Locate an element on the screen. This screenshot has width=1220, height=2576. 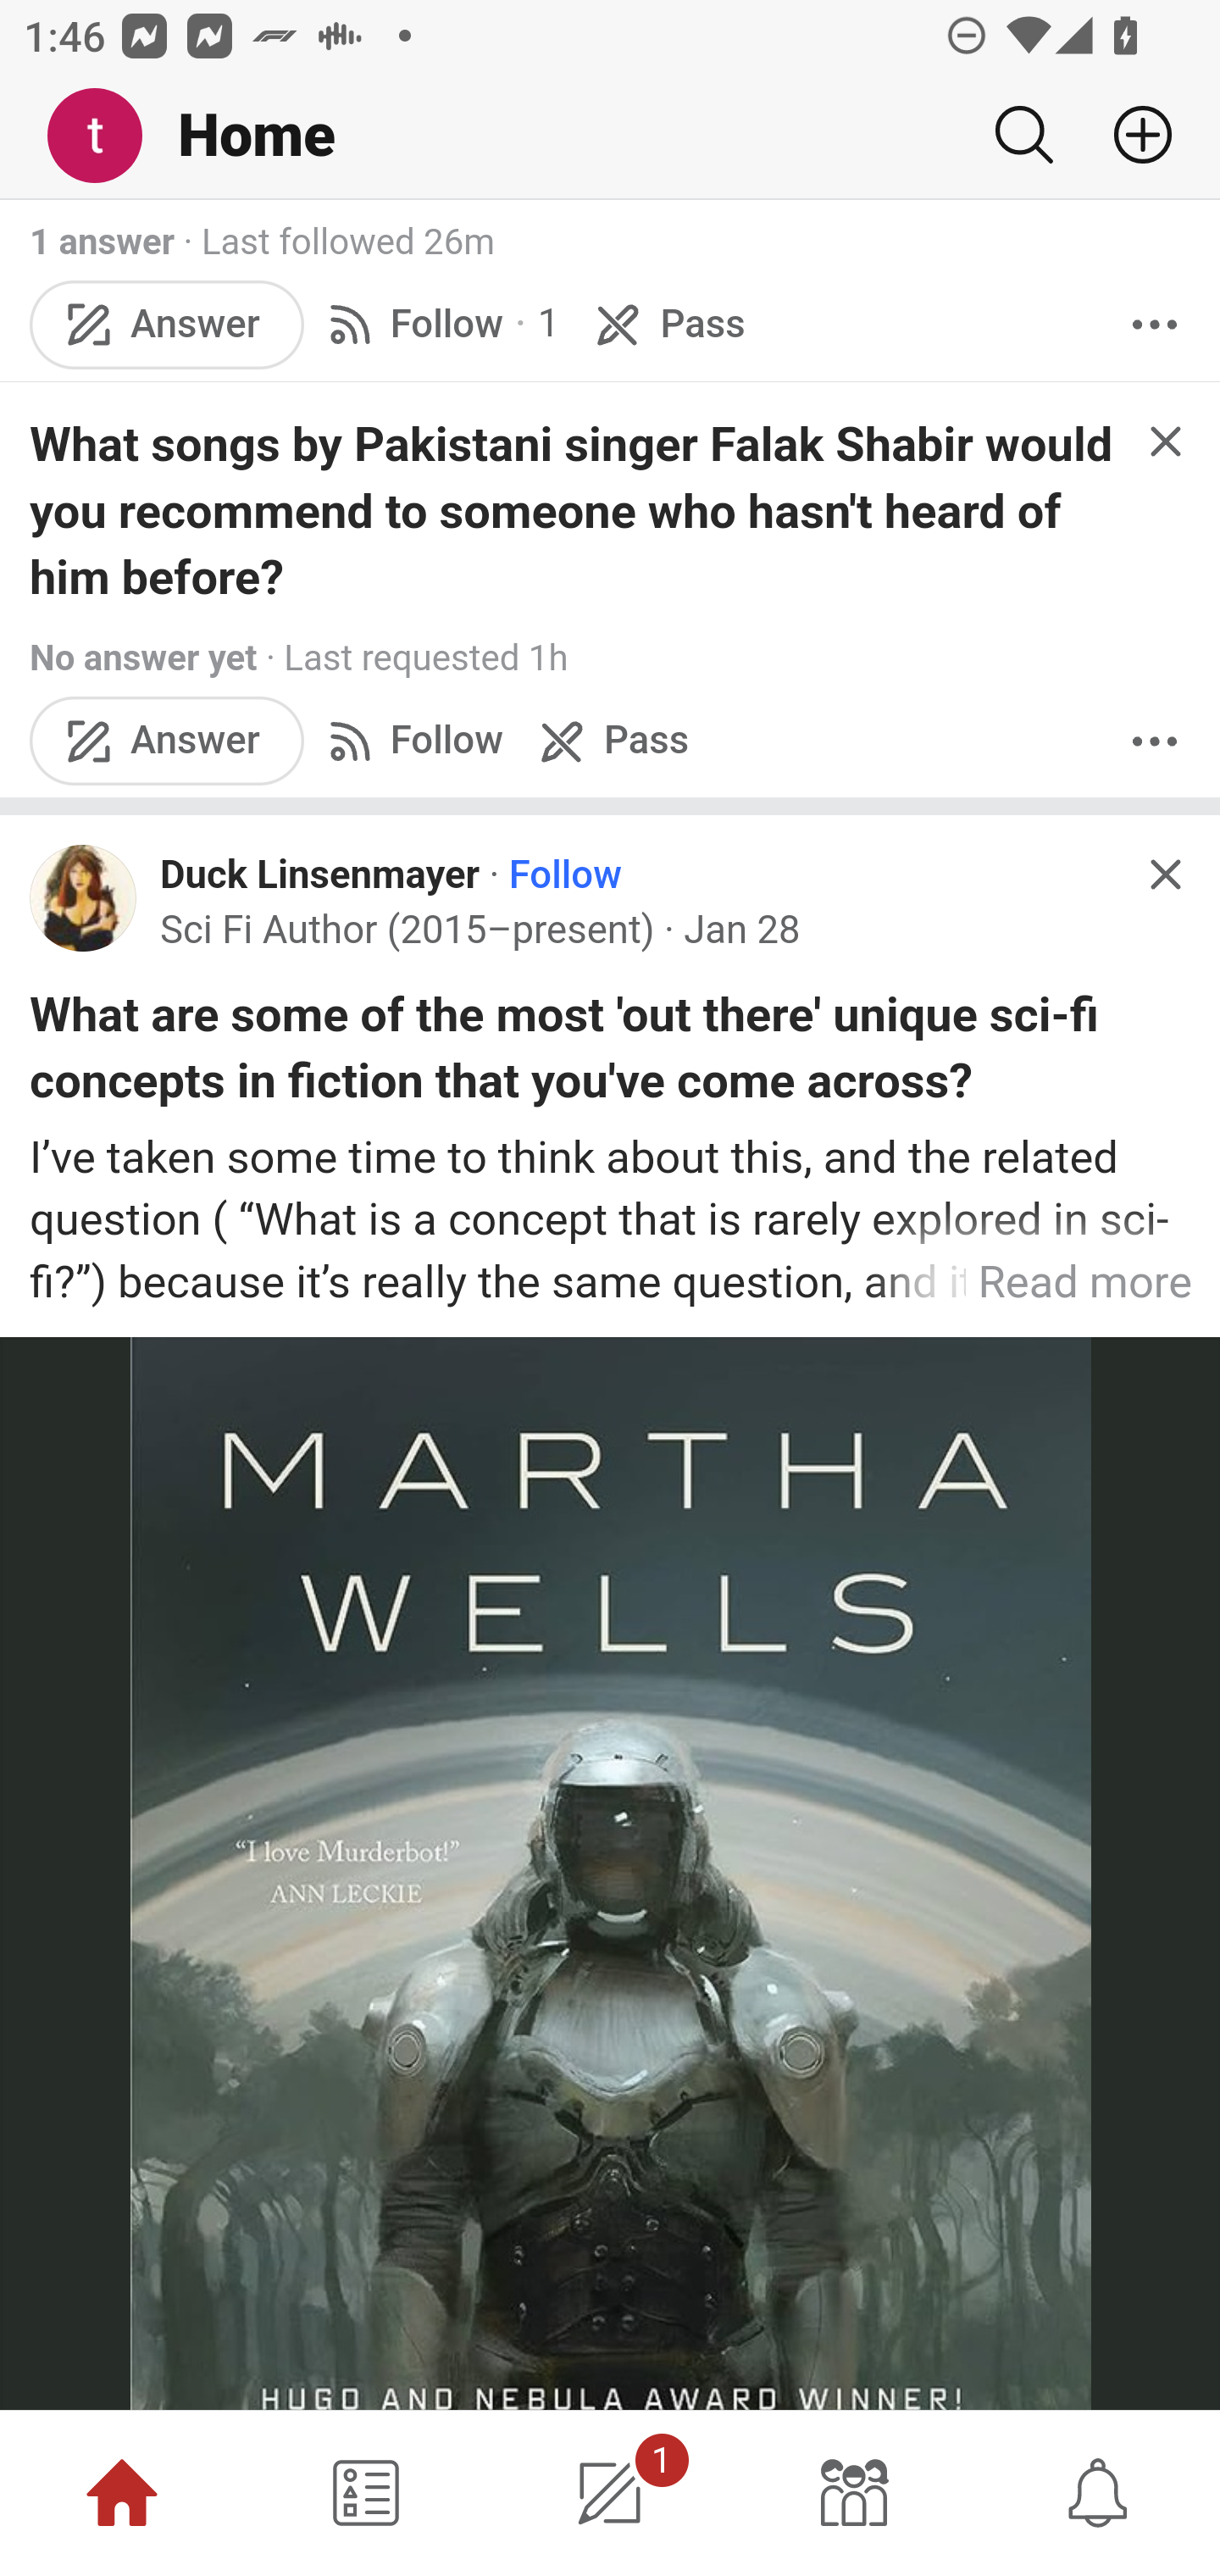
Follow · 1 is located at coordinates (439, 325).